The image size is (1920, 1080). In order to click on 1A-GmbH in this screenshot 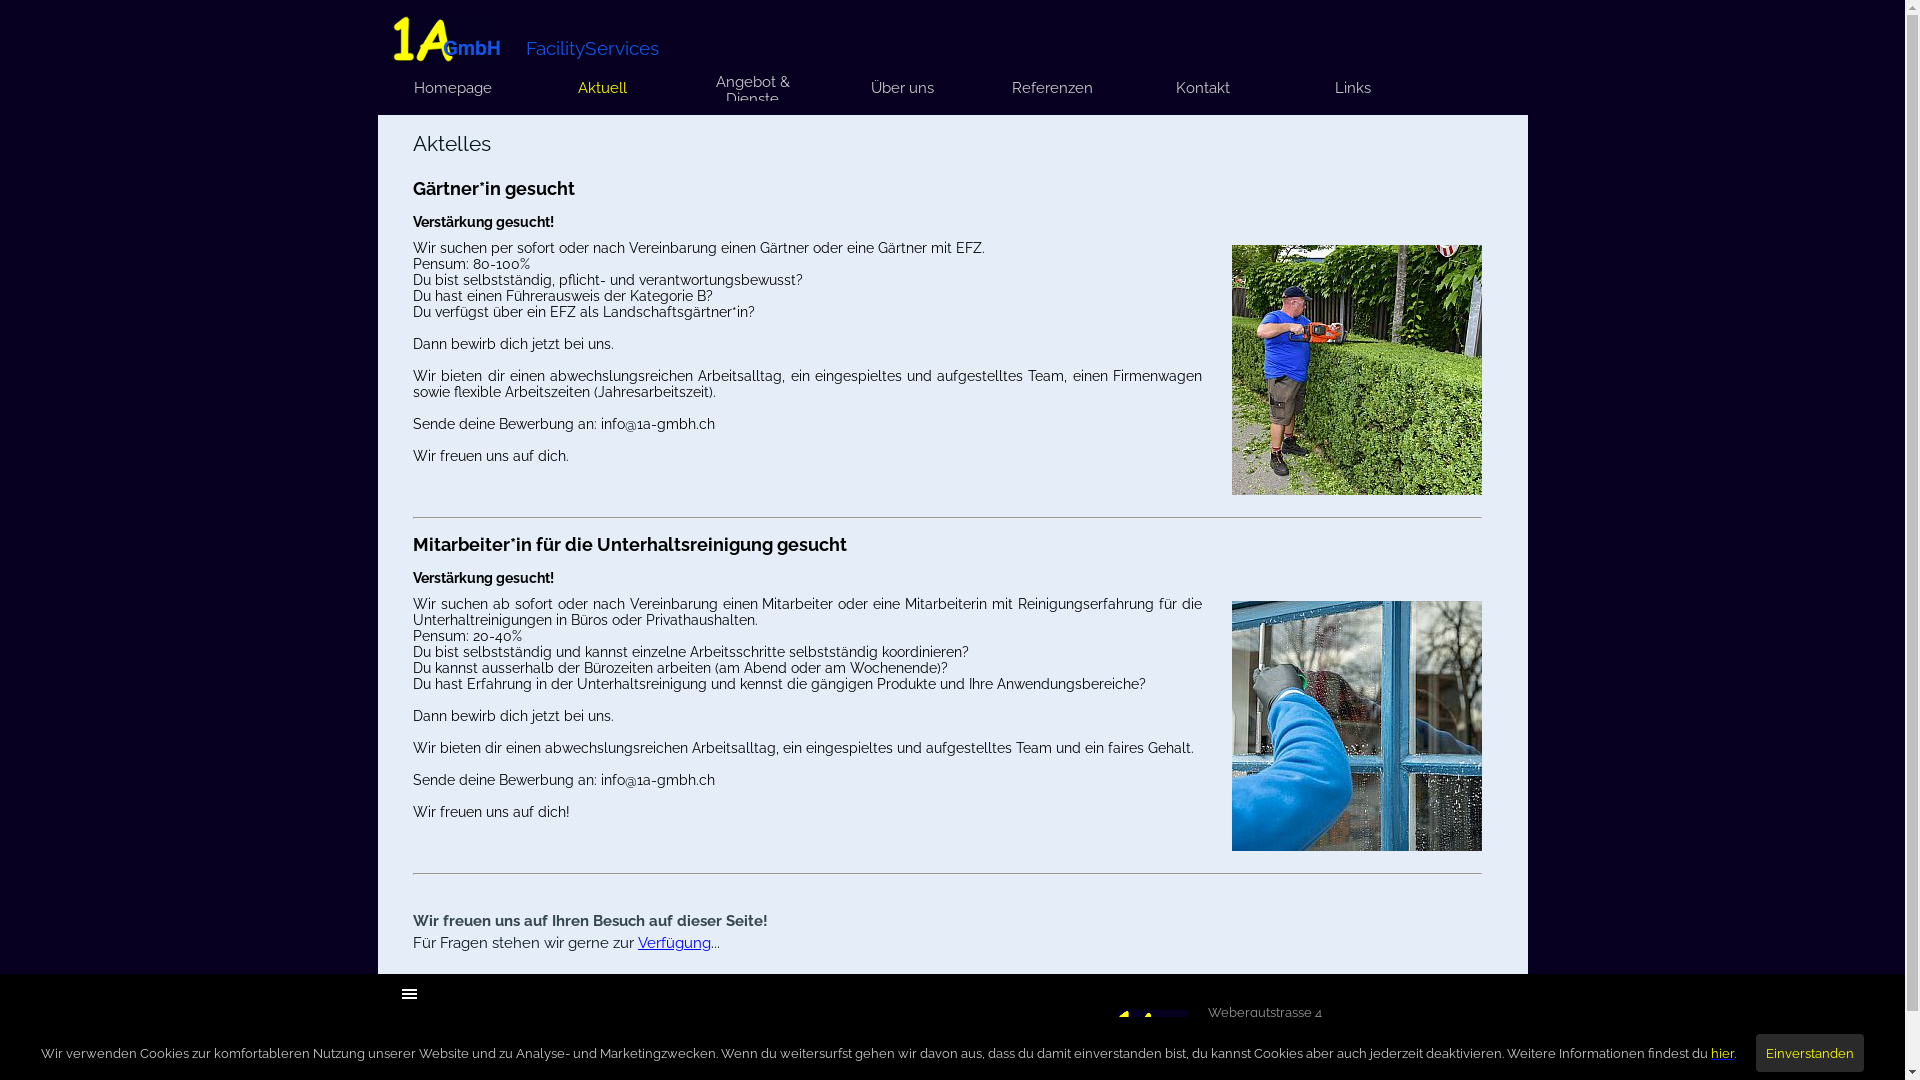, I will do `click(447, 39)`.